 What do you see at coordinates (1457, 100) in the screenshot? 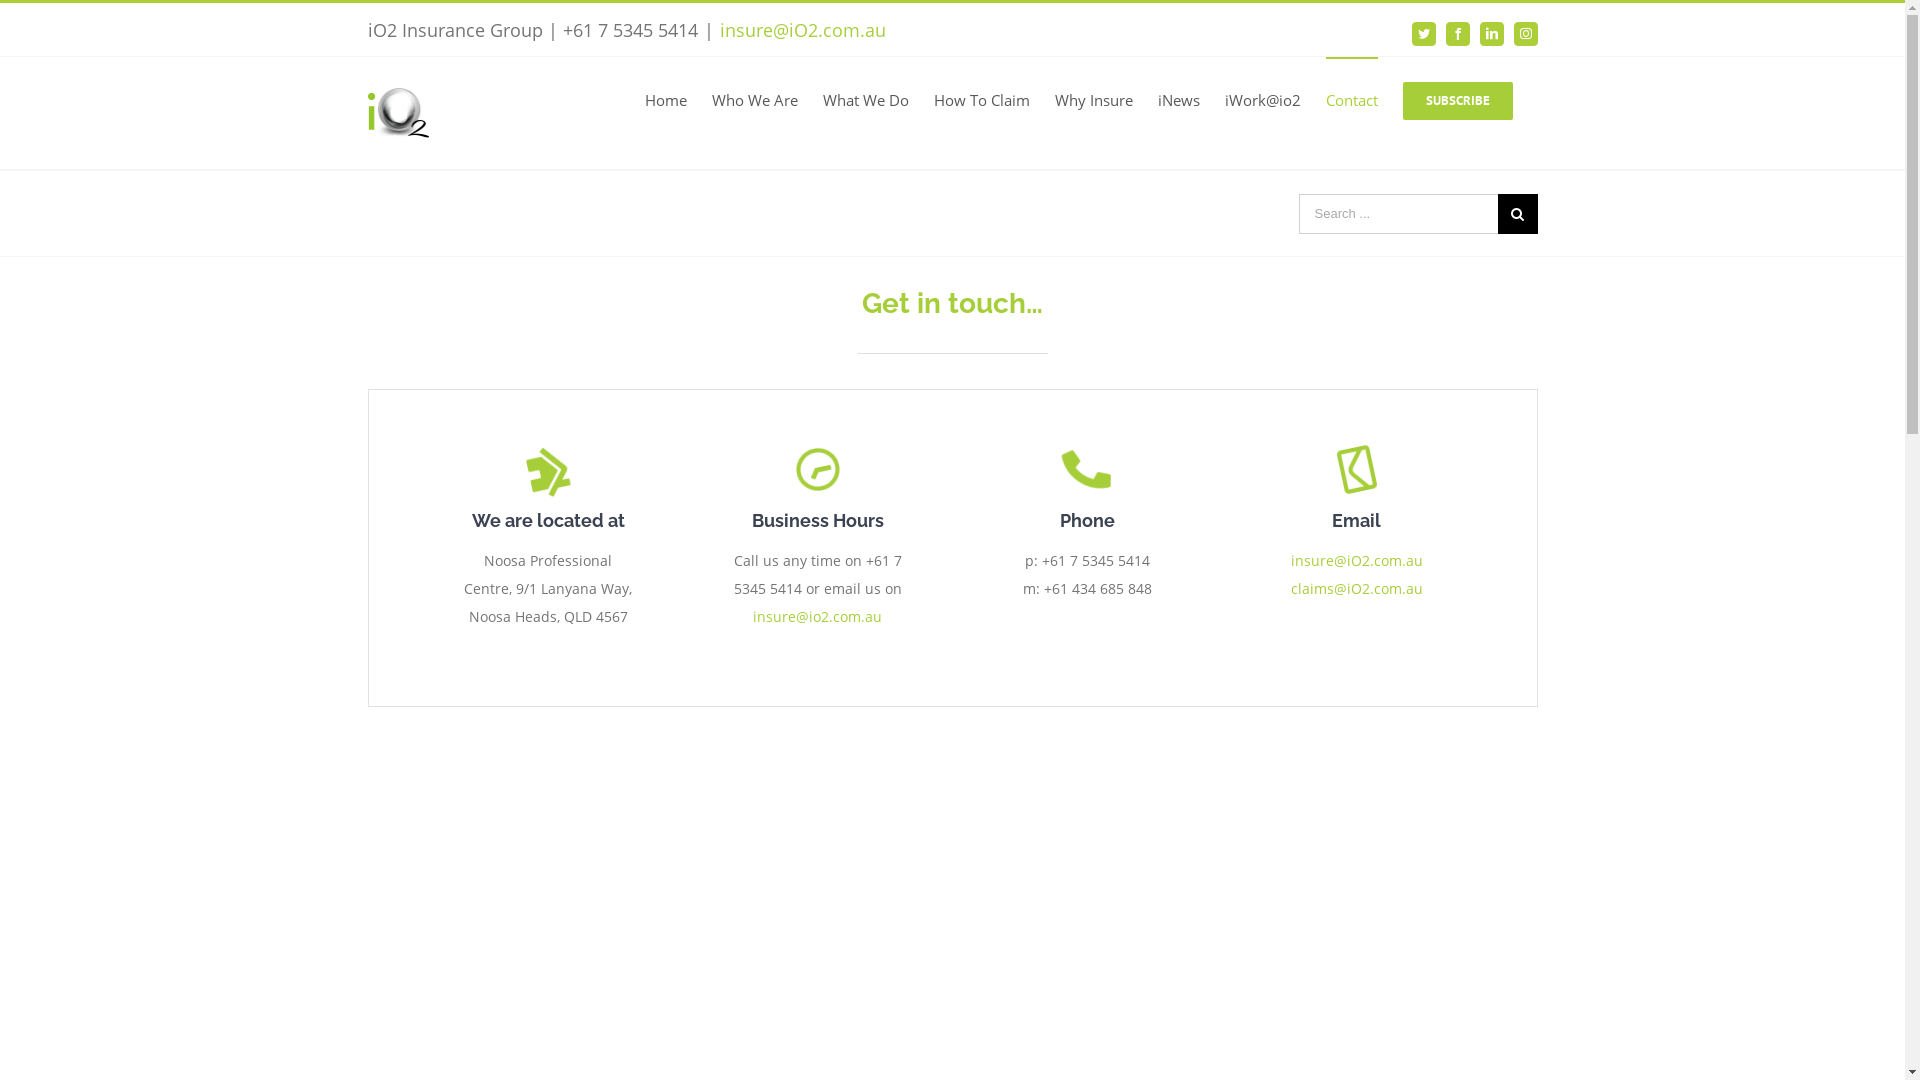
I see `SUBSCRIBE` at bounding box center [1457, 100].